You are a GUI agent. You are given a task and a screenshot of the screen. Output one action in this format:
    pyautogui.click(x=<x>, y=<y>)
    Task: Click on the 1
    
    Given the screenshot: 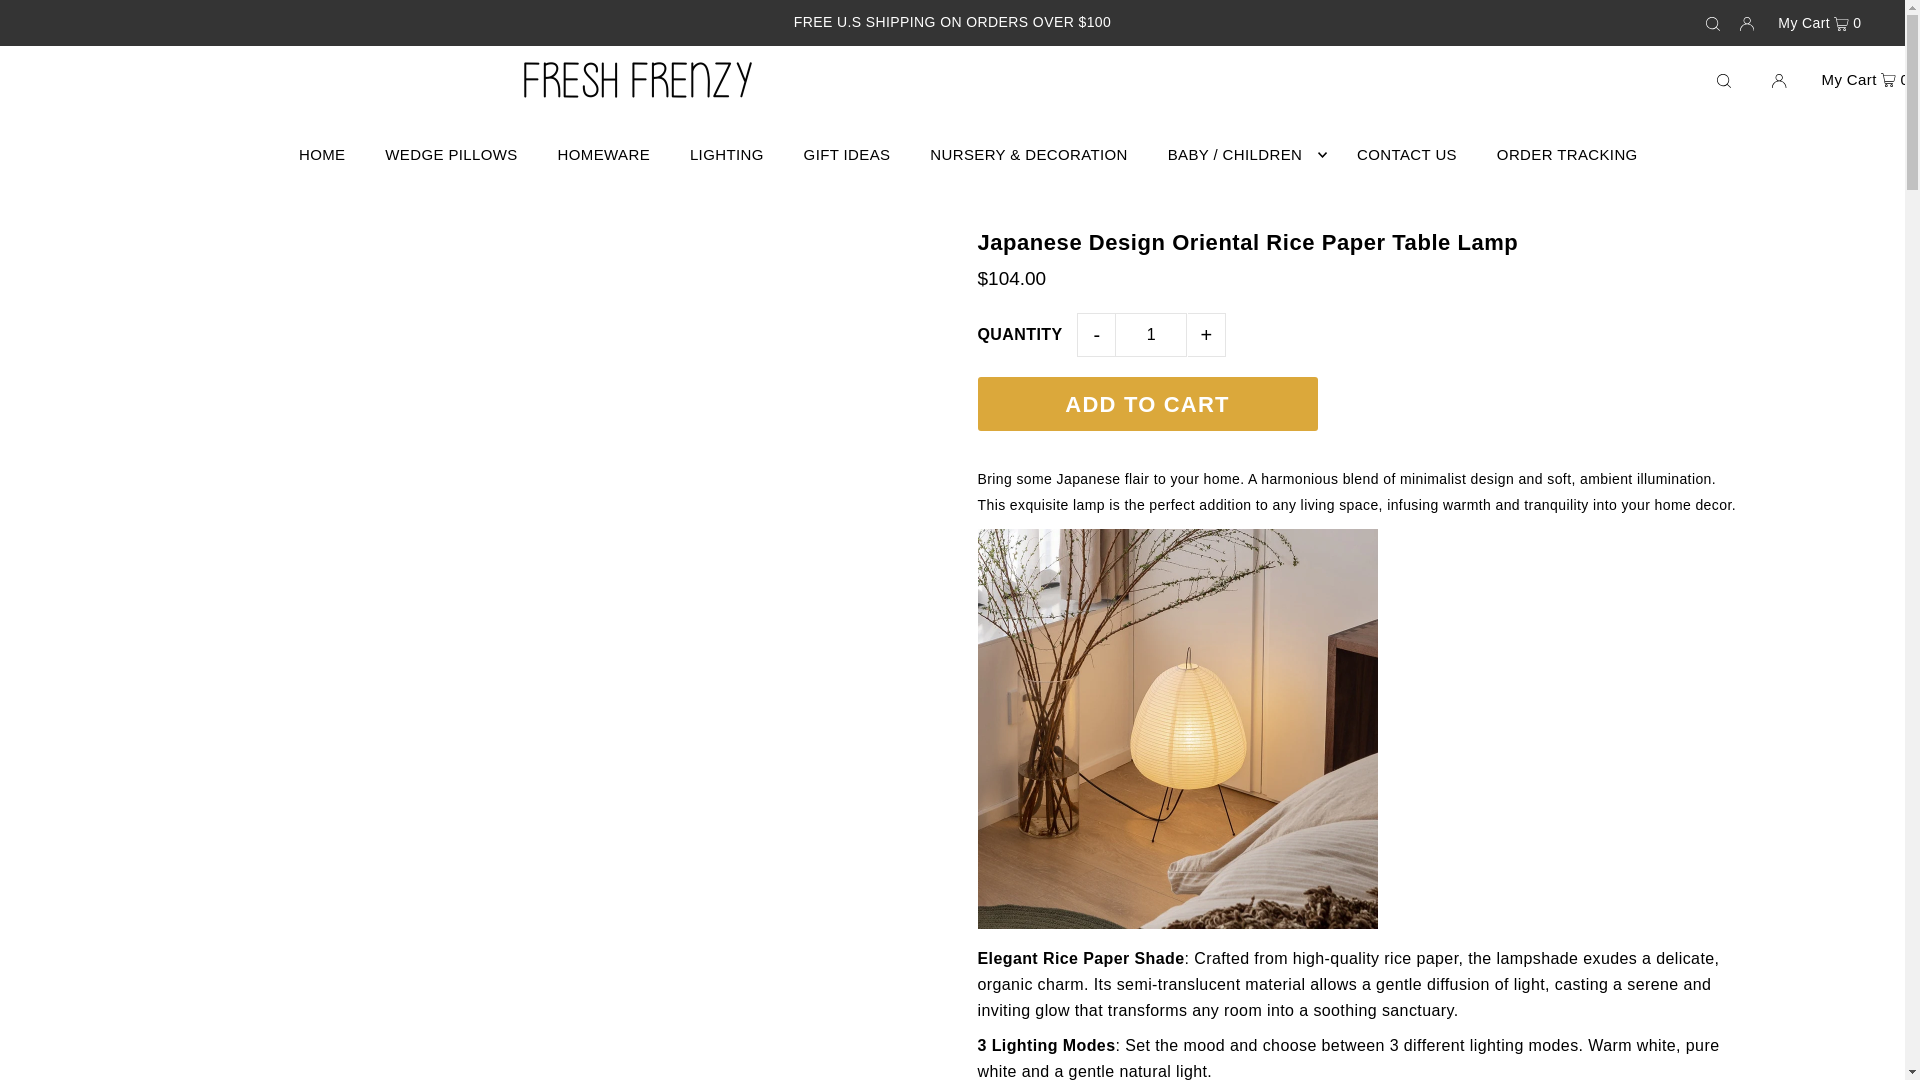 What is the action you would take?
    pyautogui.click(x=1150, y=335)
    